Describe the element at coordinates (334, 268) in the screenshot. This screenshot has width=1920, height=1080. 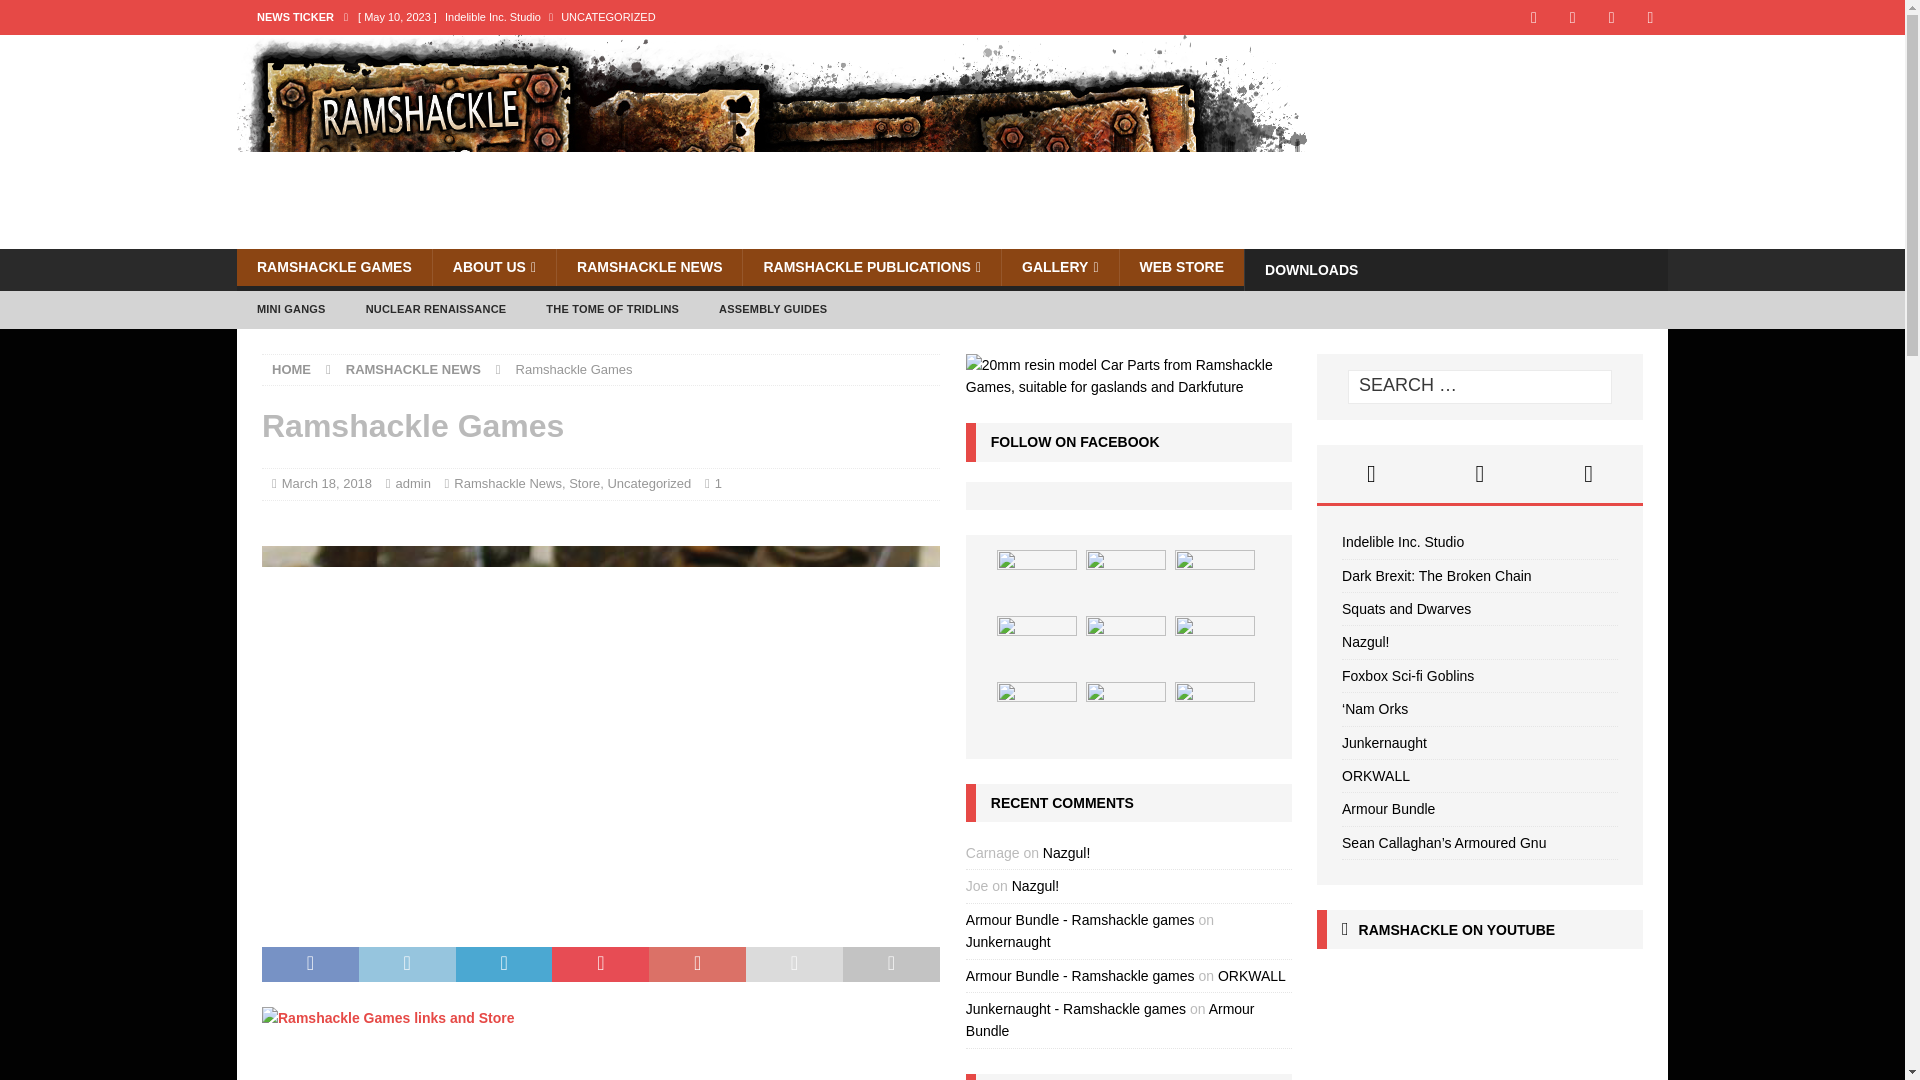
I see `RAMSHACKLE GAMES` at that location.